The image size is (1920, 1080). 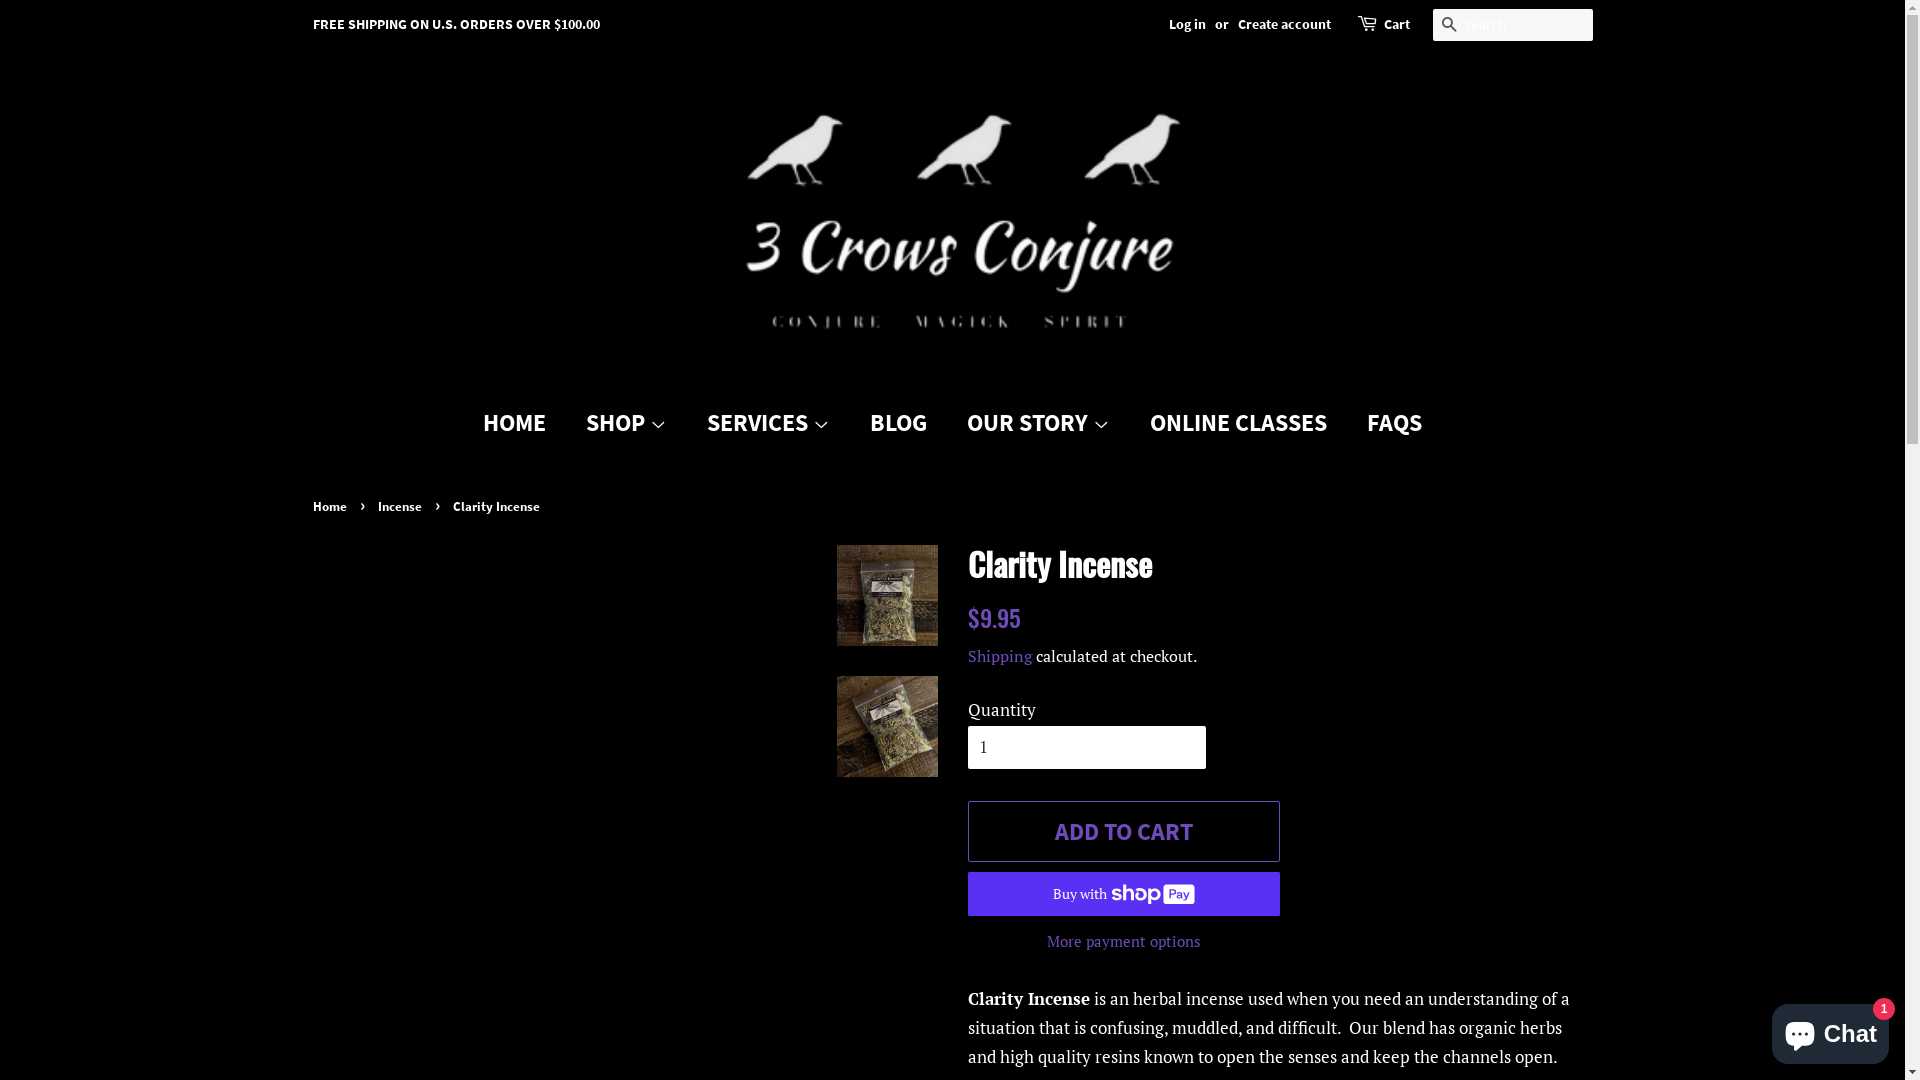 I want to click on Create account, so click(x=1284, y=24).